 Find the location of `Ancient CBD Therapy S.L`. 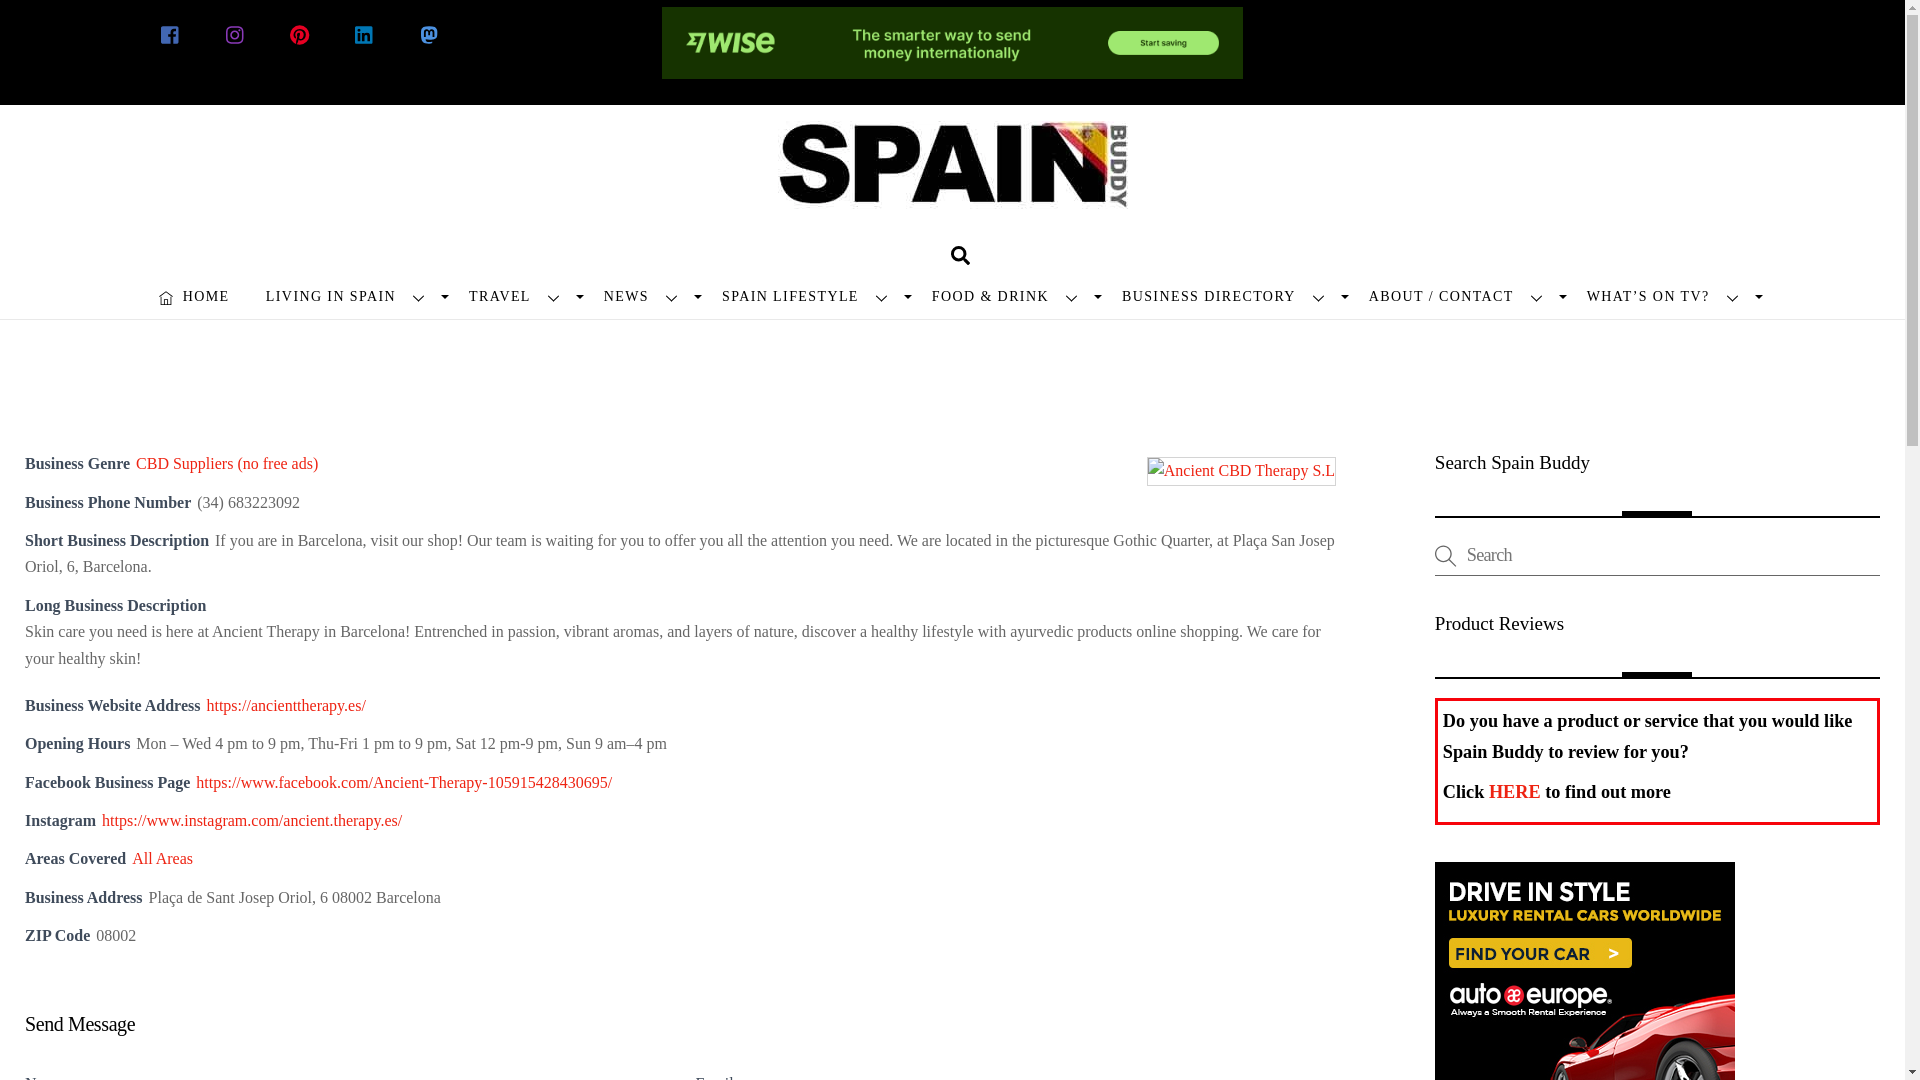

Ancient CBD Therapy S.L is located at coordinates (1241, 470).